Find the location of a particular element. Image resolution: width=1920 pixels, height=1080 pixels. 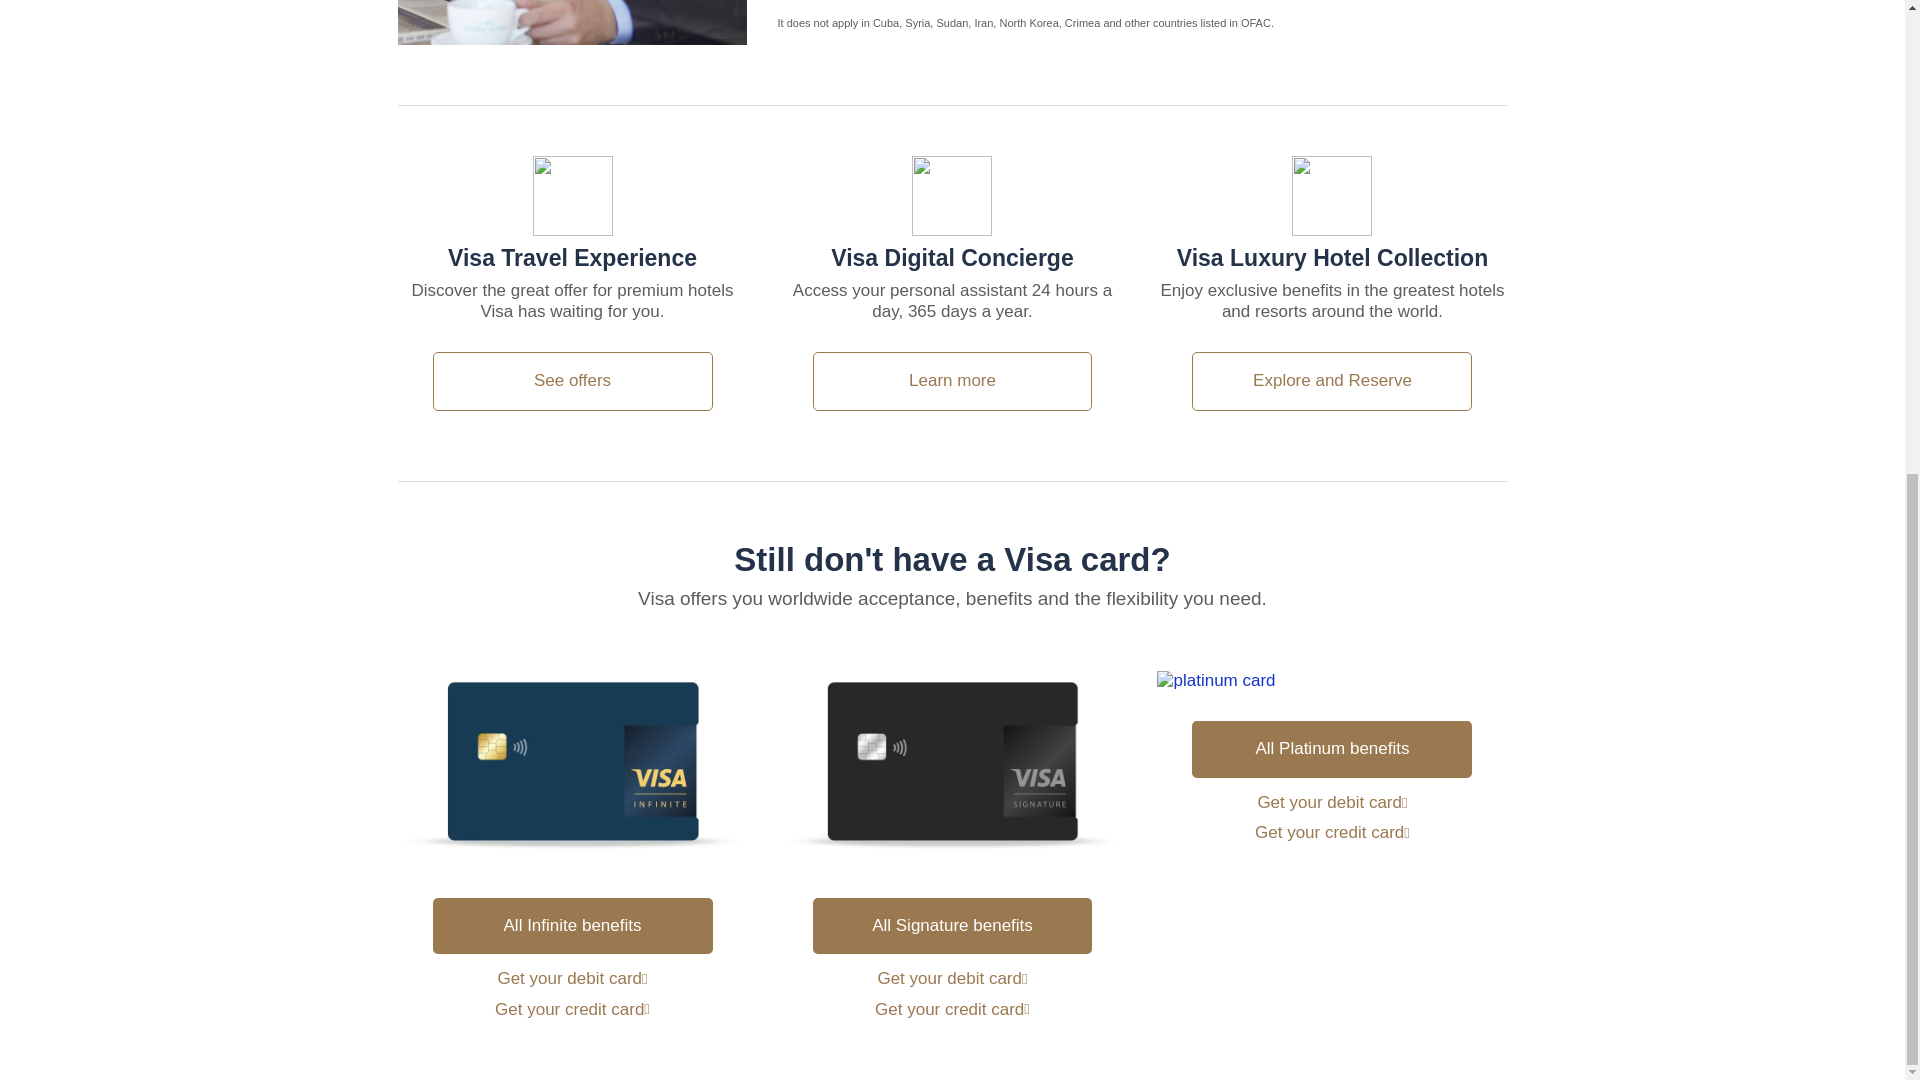

Get your credit card is located at coordinates (1332, 832).